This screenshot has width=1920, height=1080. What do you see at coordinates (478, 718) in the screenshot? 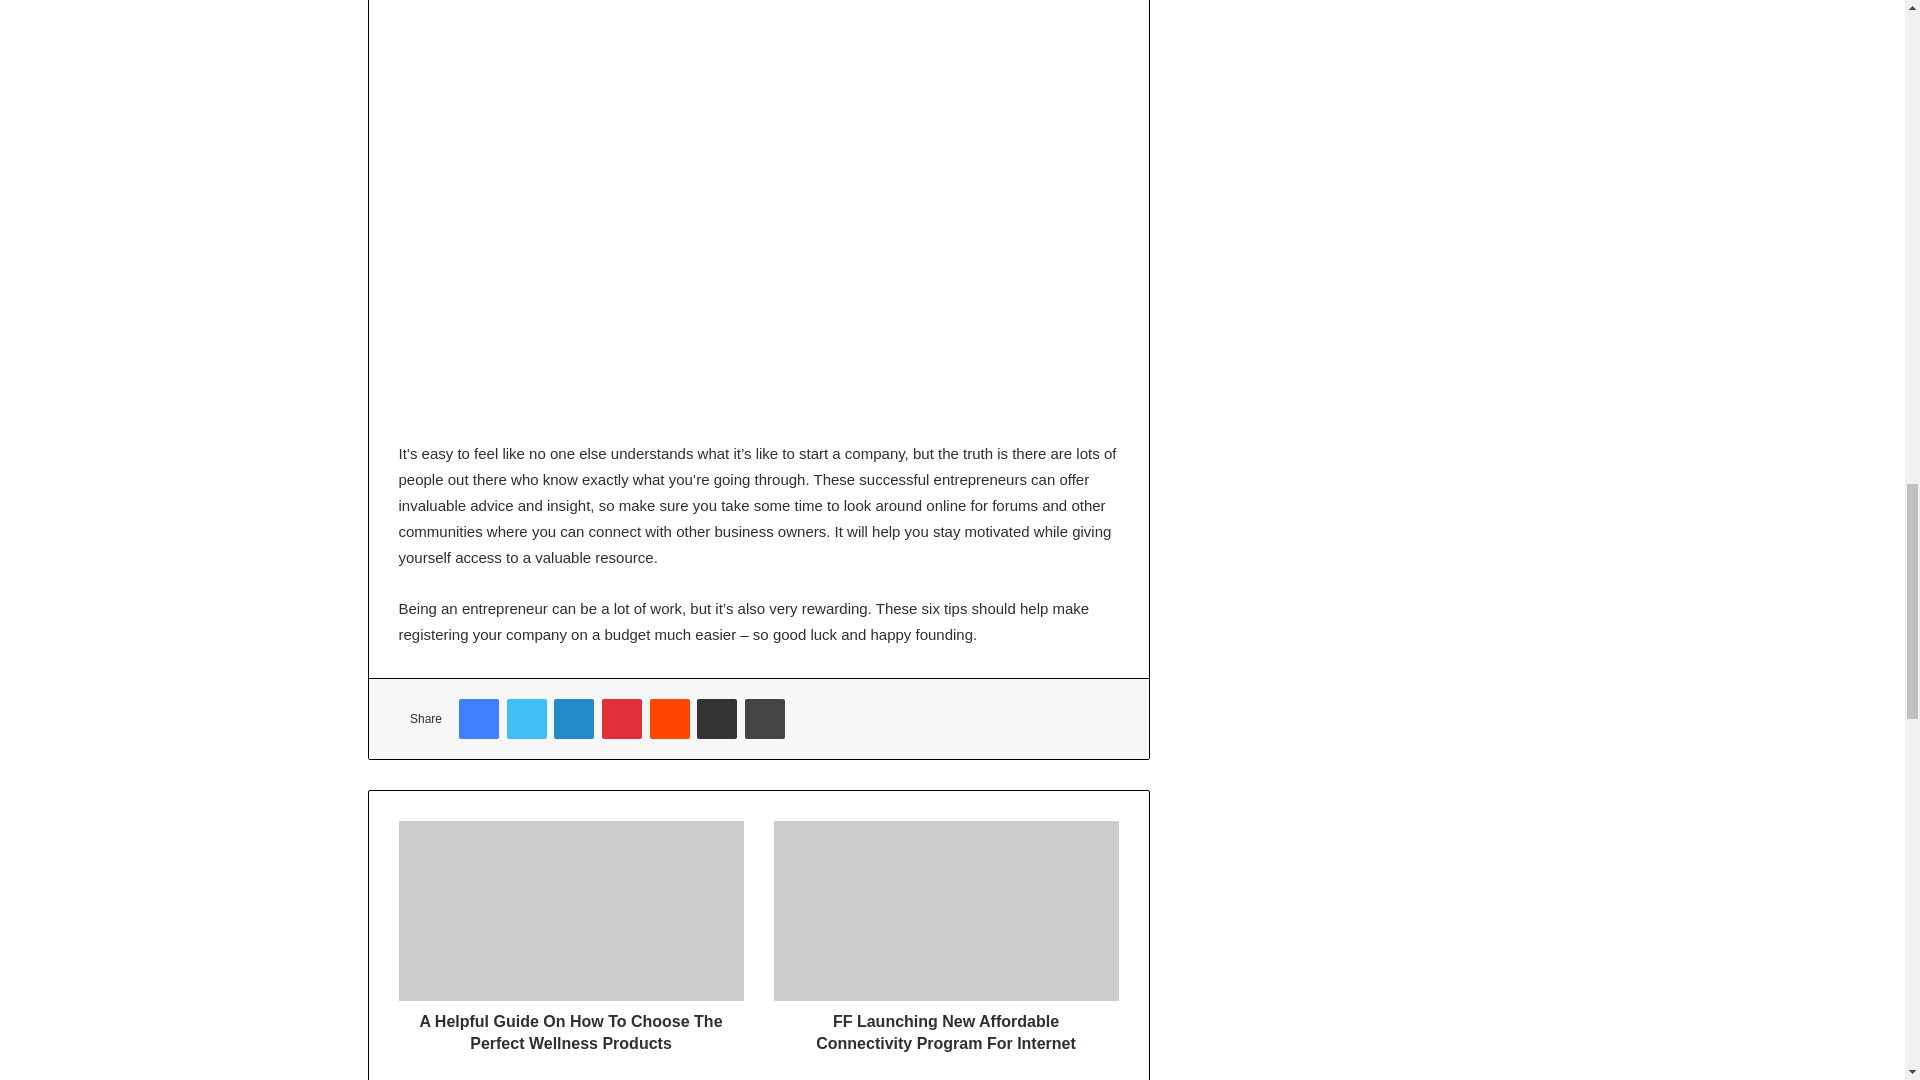
I see `Facebook` at bounding box center [478, 718].